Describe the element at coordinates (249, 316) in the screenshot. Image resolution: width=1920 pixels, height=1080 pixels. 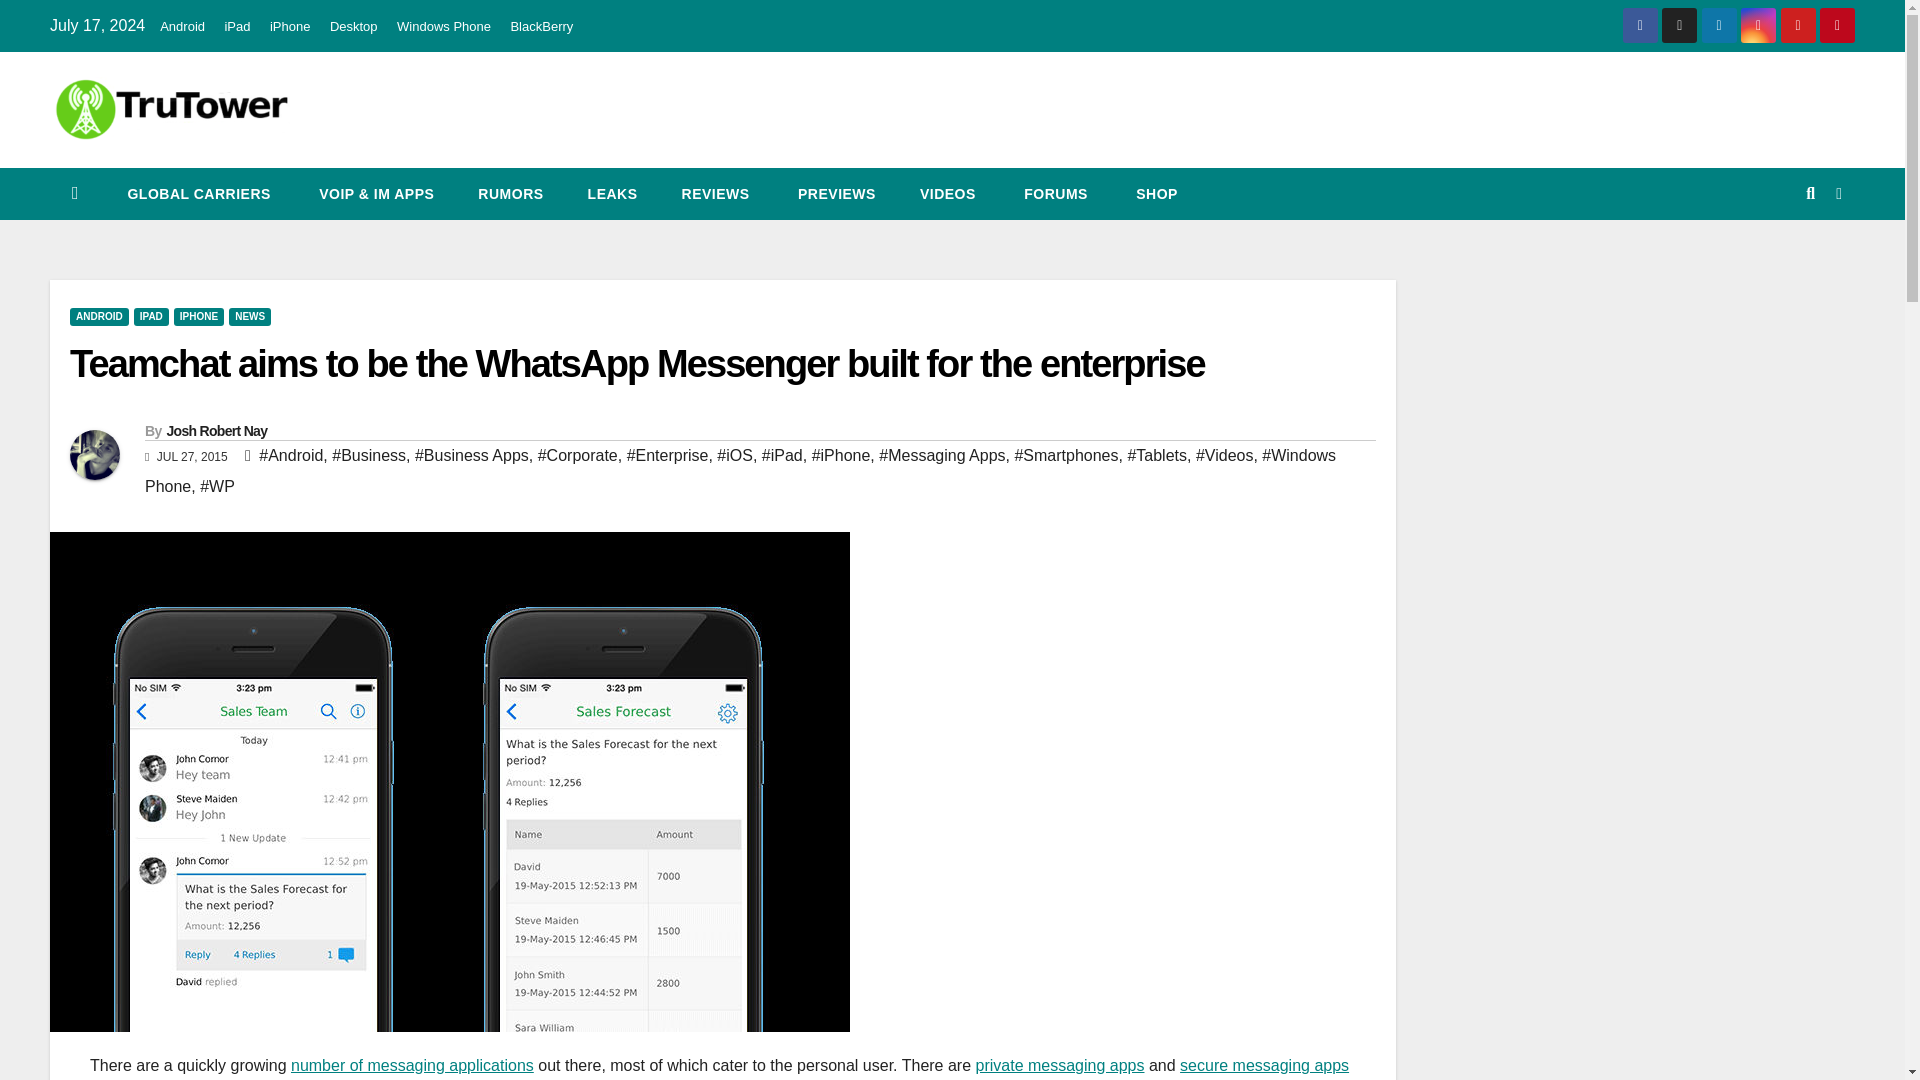
I see `NEWS` at that location.